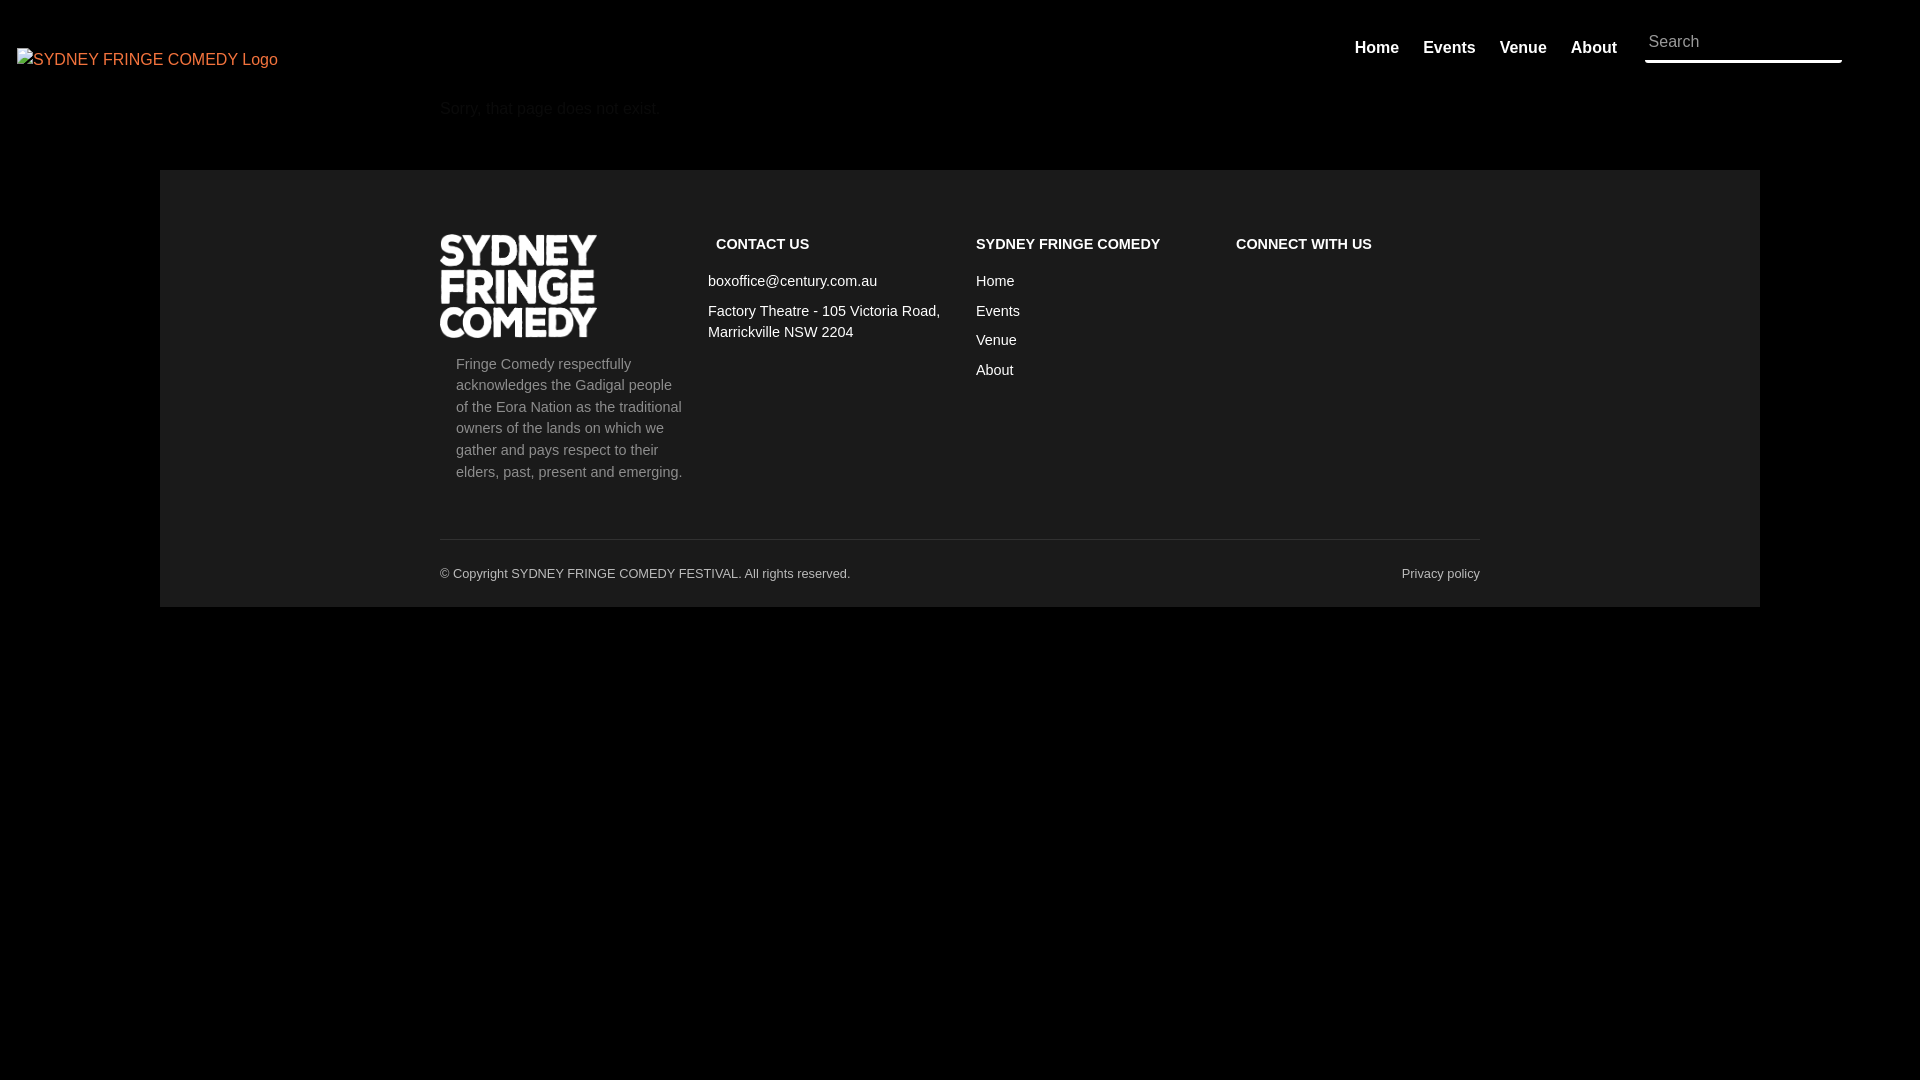  I want to click on About, so click(1594, 48).